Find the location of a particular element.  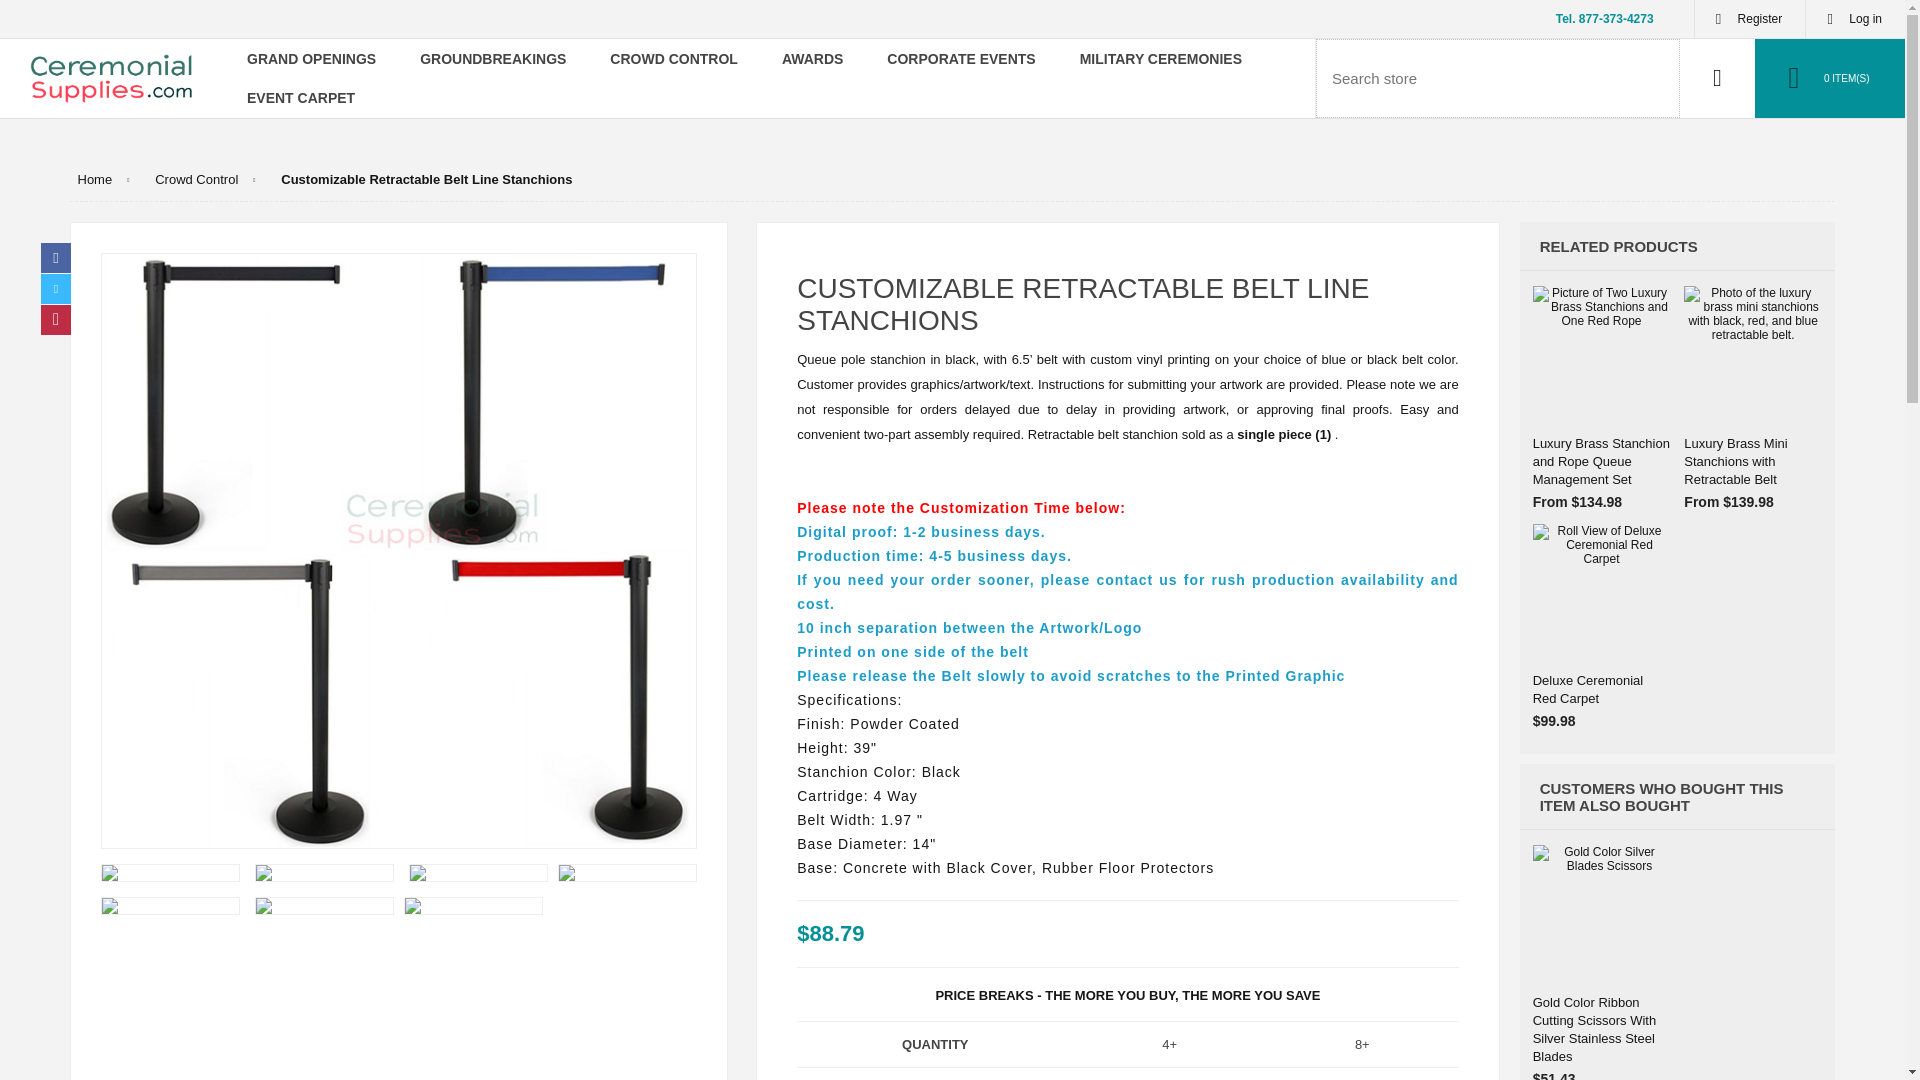

Register is located at coordinates (1750, 18).